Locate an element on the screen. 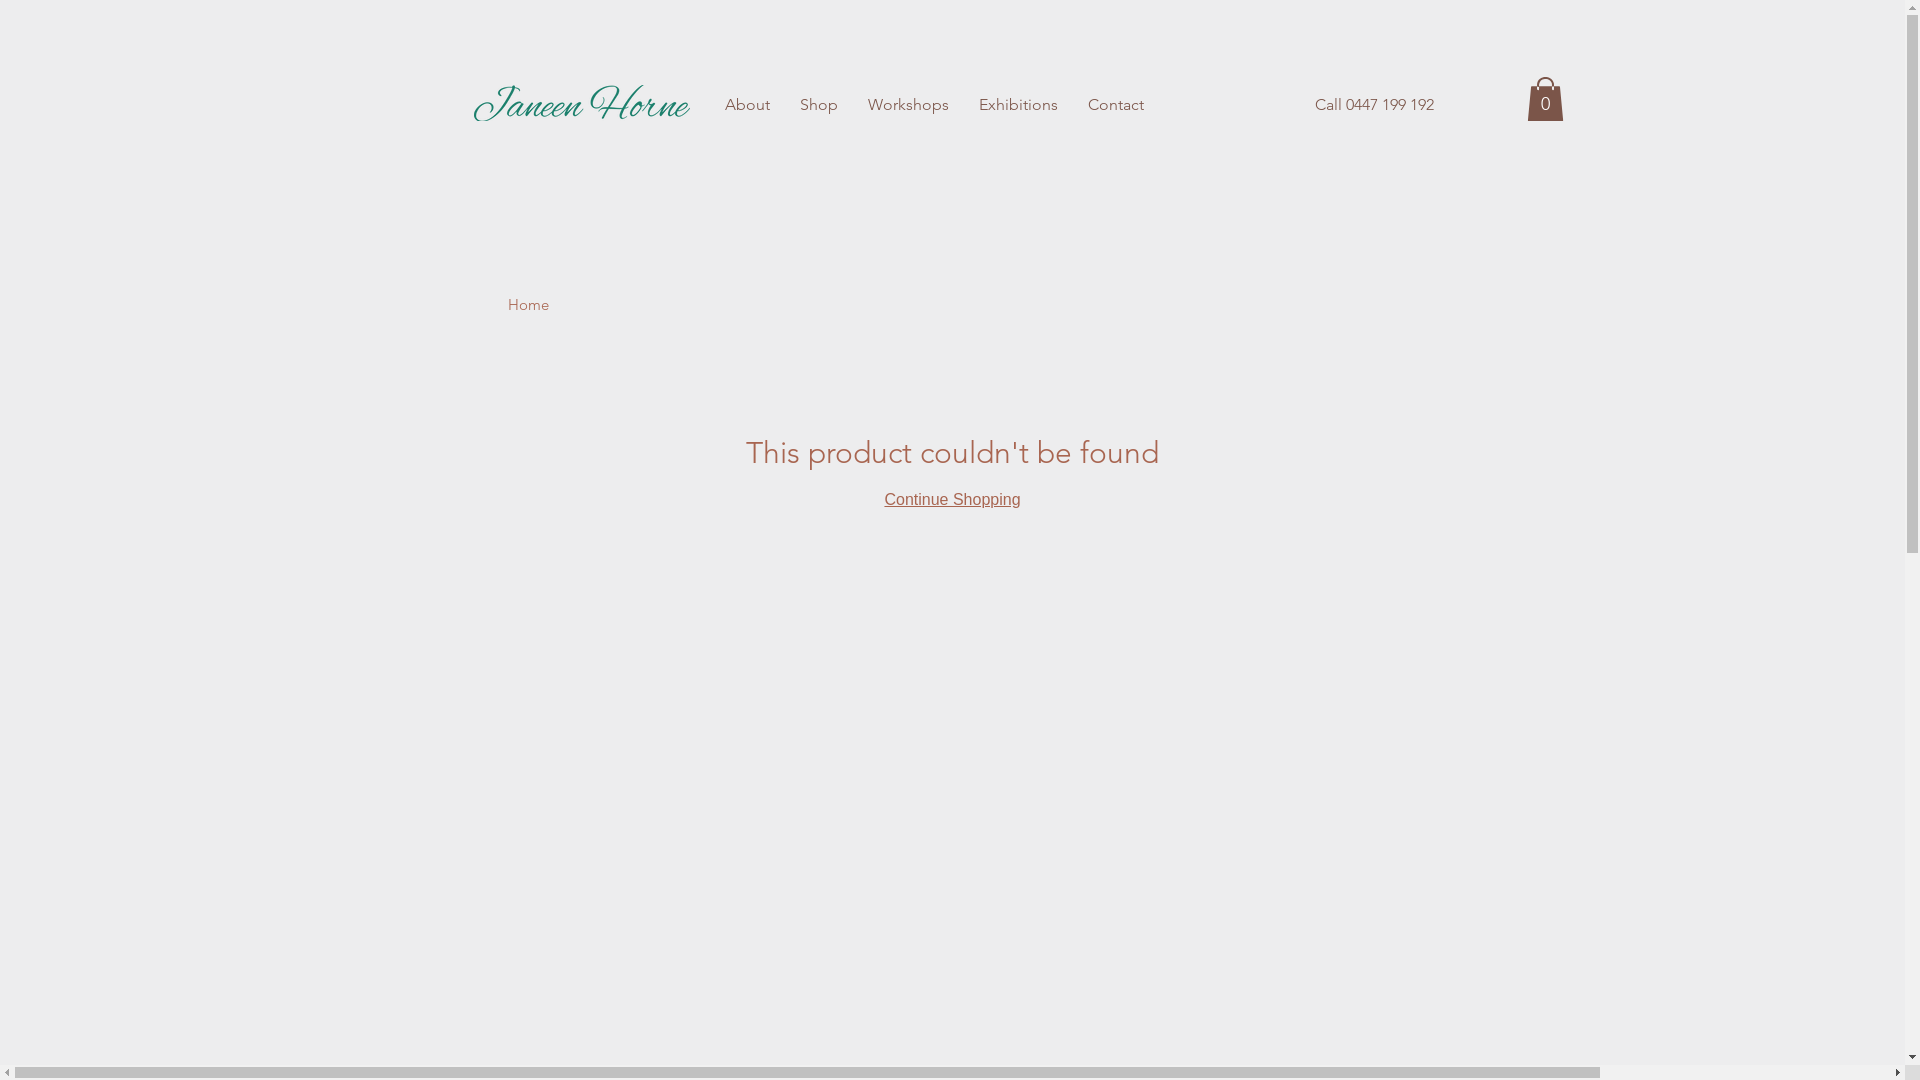 This screenshot has width=1920, height=1080. Exhibitions is located at coordinates (1018, 105).